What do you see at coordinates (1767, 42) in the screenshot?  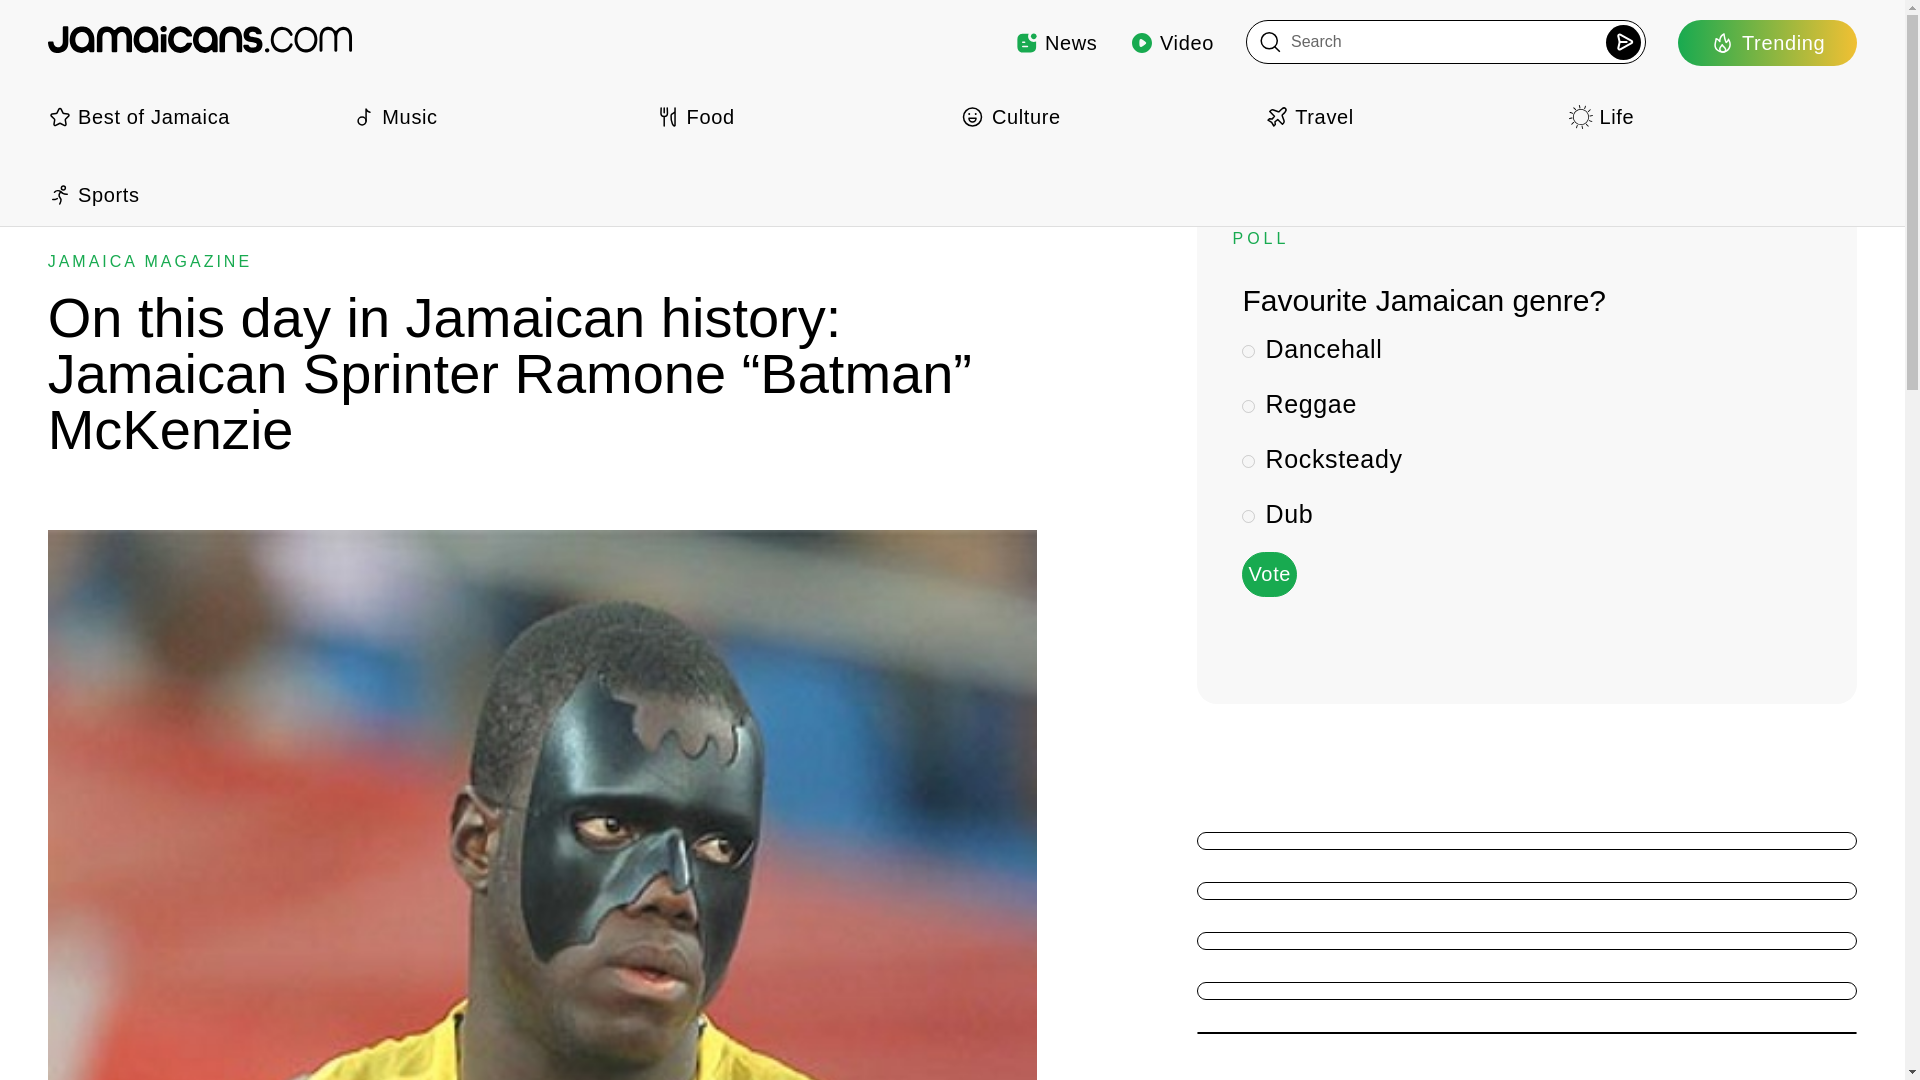 I see `Trending` at bounding box center [1767, 42].